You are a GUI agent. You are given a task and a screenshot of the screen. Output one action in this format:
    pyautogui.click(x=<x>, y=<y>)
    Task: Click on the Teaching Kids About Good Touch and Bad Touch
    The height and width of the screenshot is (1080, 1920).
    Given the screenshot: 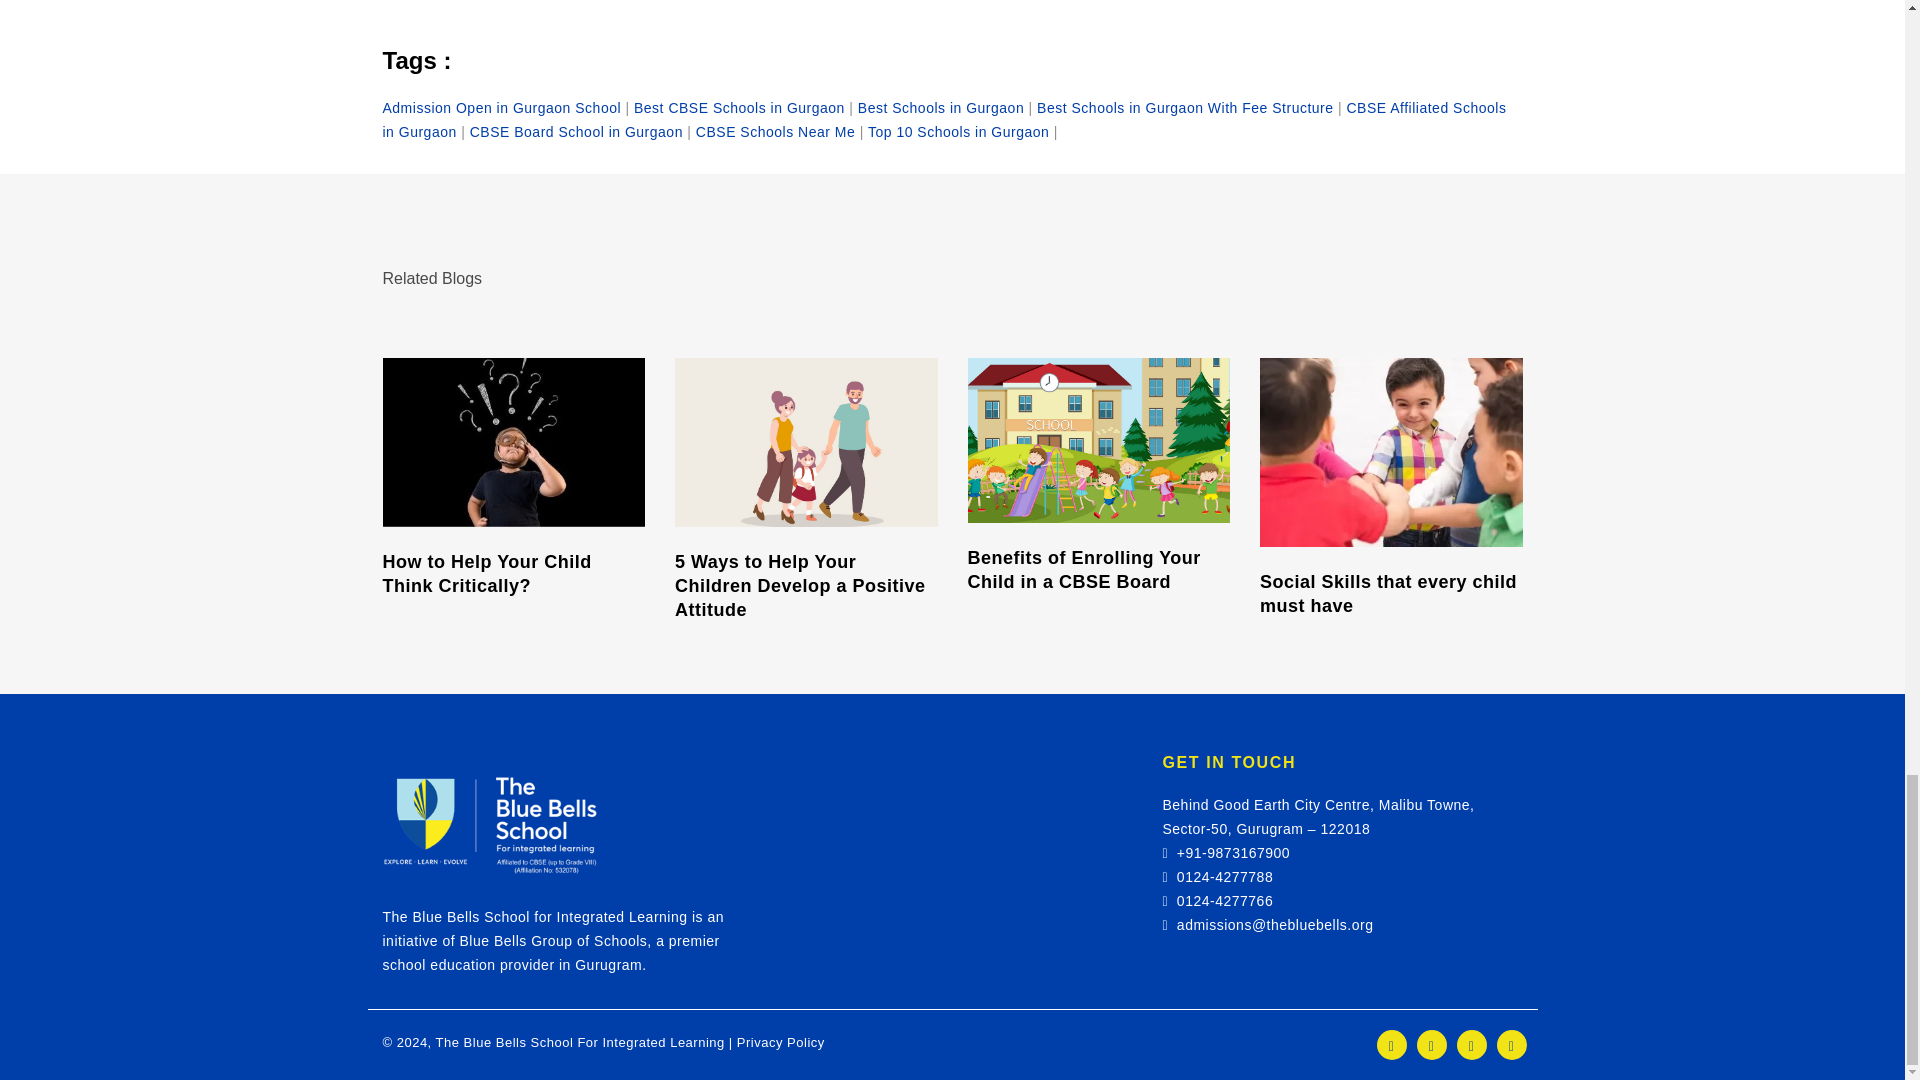 What is the action you would take?
    pyautogui.click(x=806, y=442)
    